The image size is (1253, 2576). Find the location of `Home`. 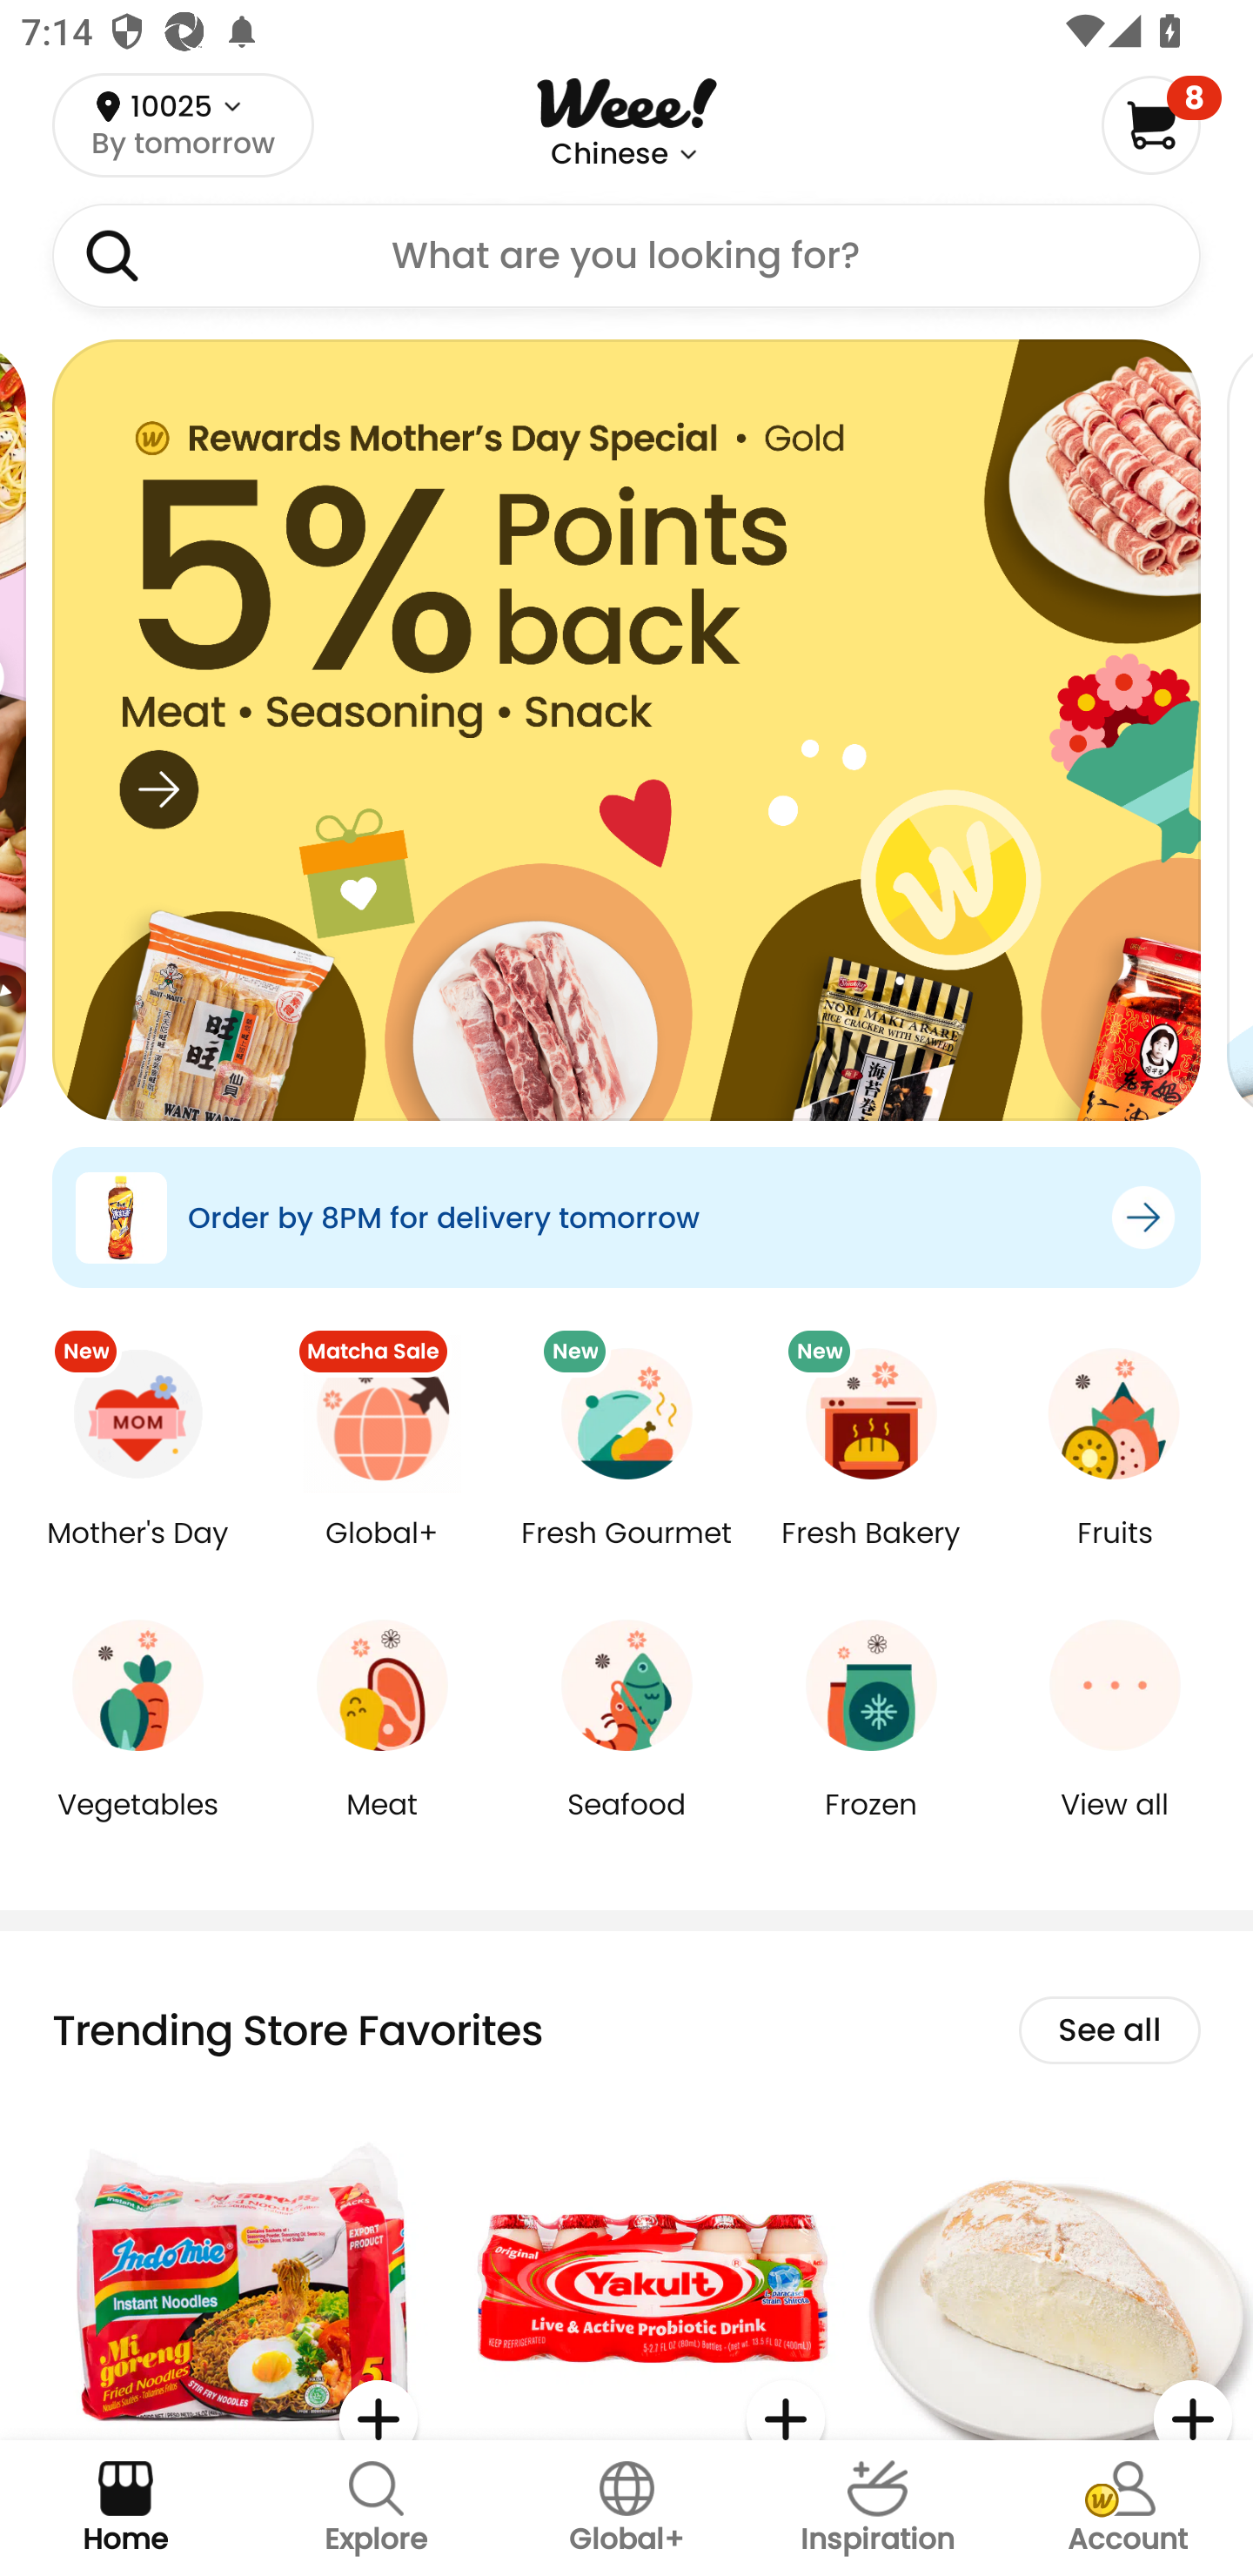

Home is located at coordinates (125, 2508).